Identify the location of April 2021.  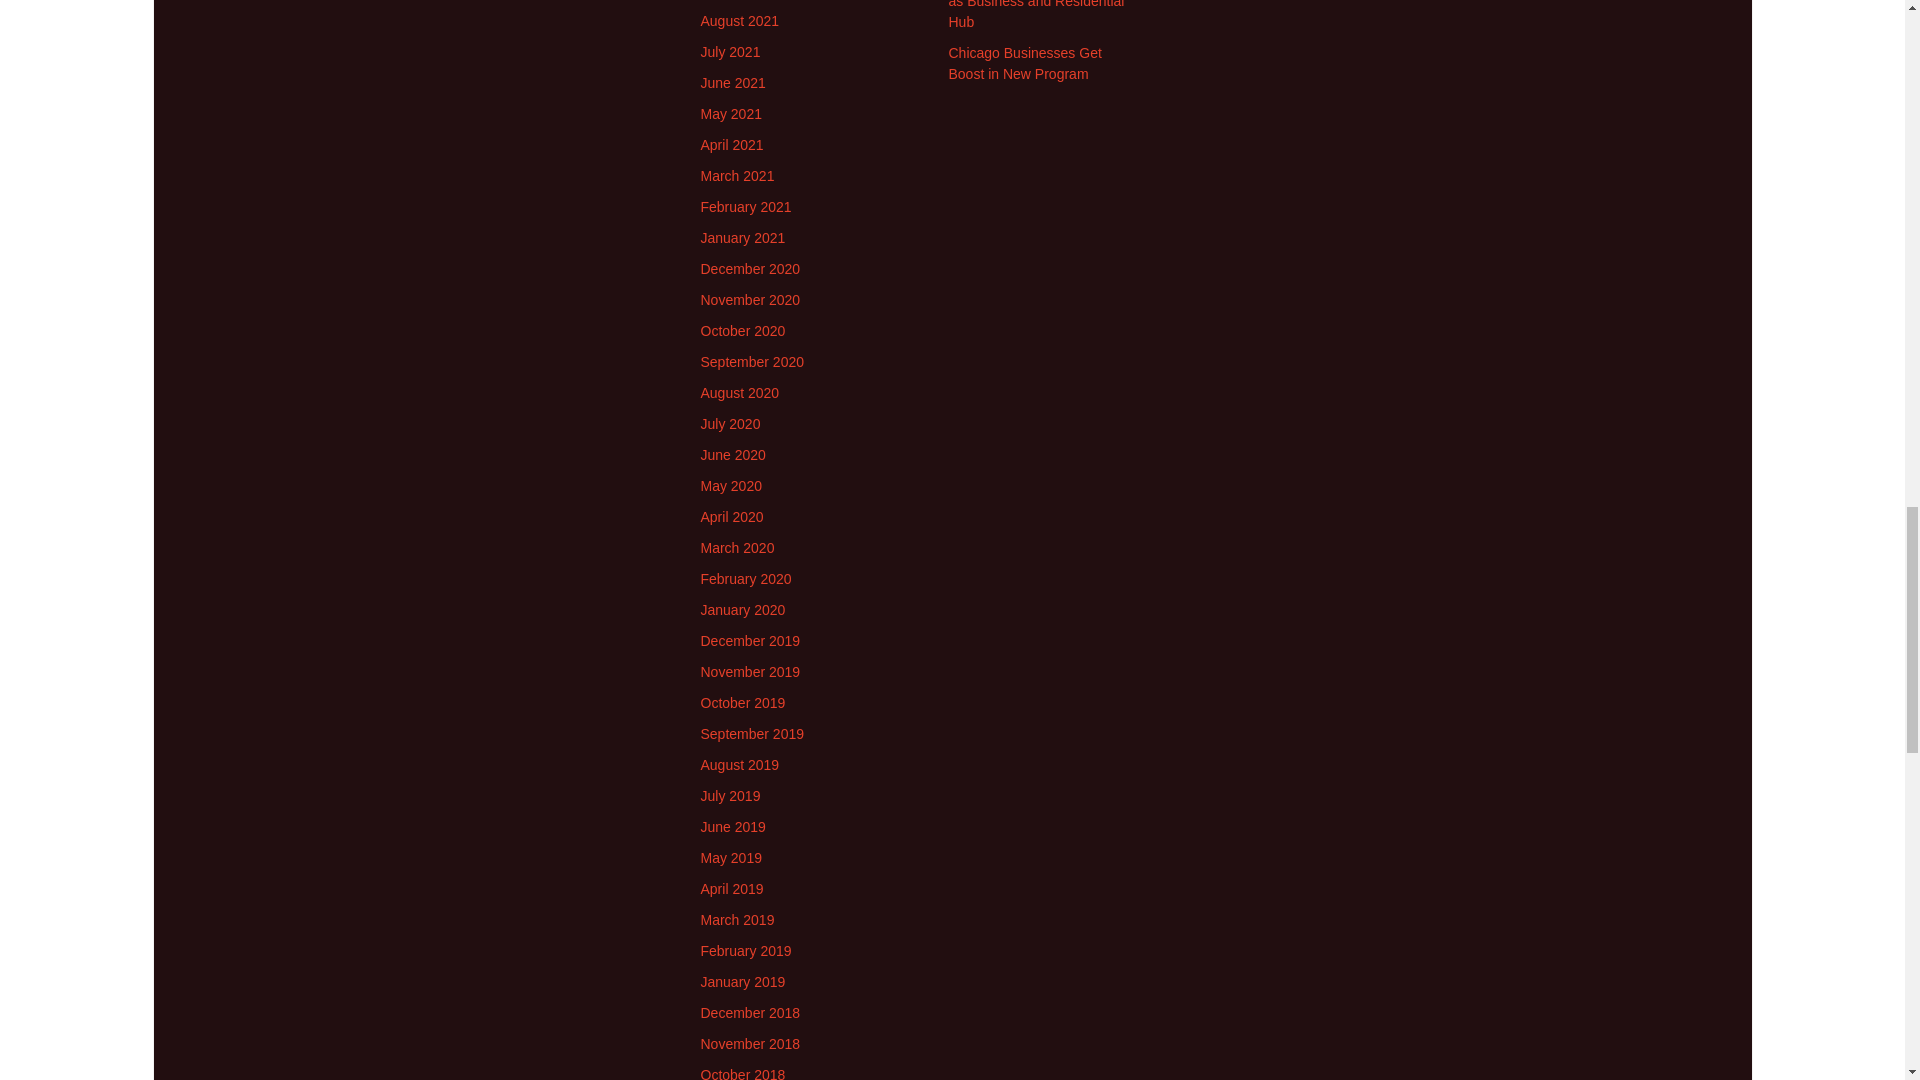
(731, 145).